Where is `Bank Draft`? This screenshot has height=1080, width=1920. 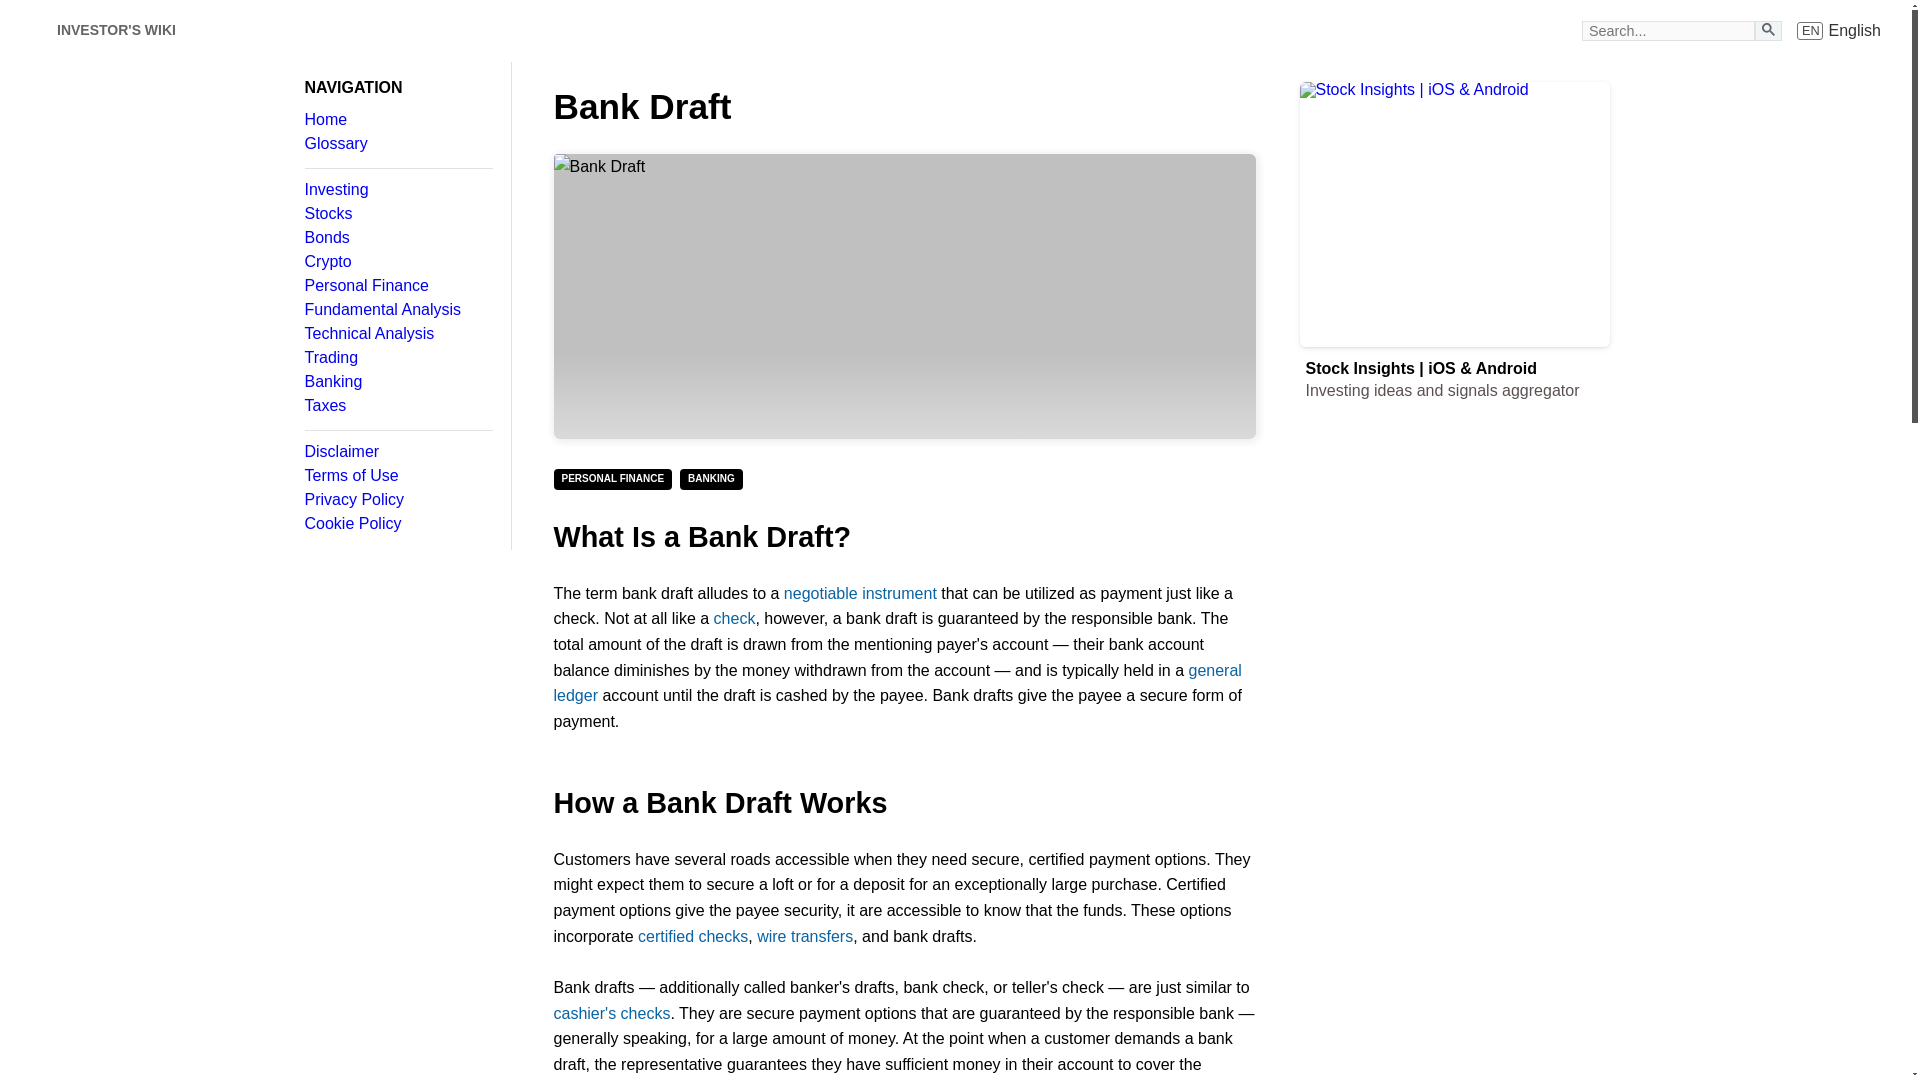 Bank Draft is located at coordinates (397, 214).